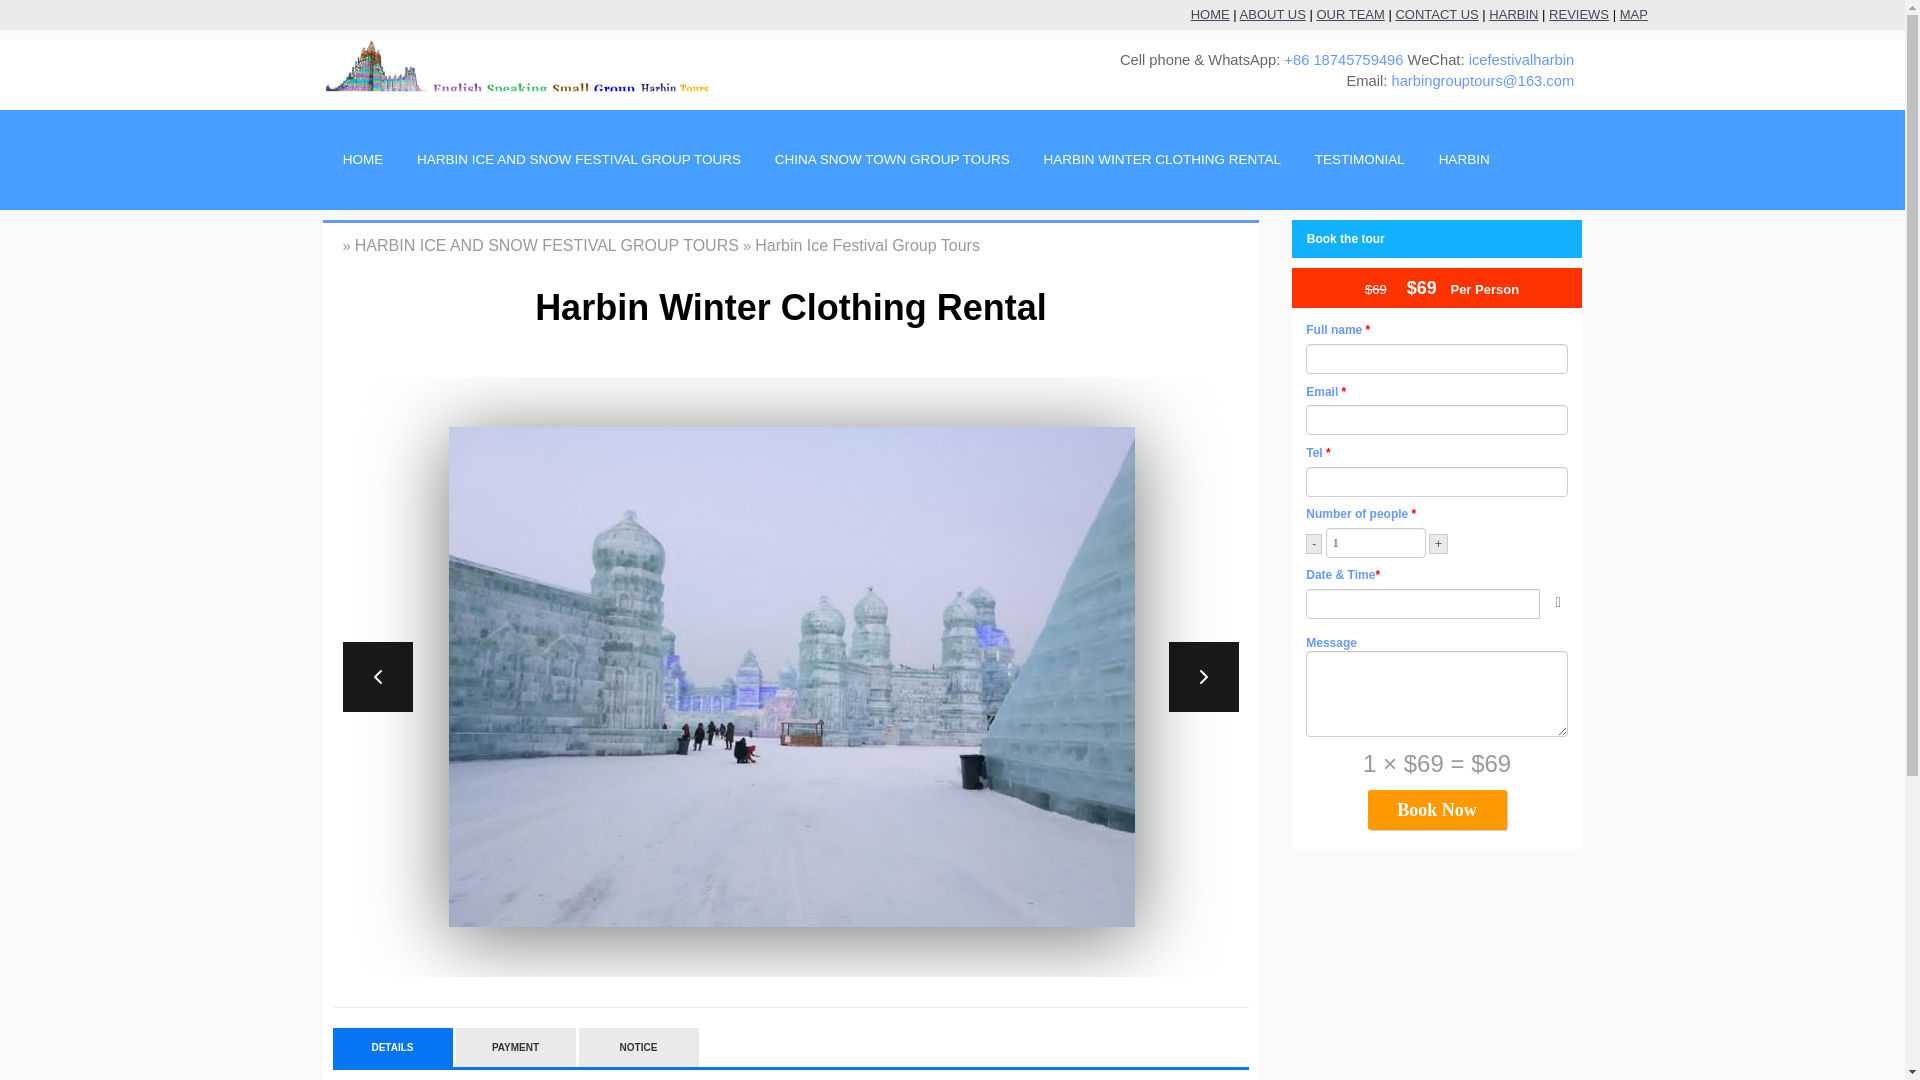  What do you see at coordinates (888, 159) in the screenshot?
I see `CHINA SNOW TOWN GROUP TOURS` at bounding box center [888, 159].